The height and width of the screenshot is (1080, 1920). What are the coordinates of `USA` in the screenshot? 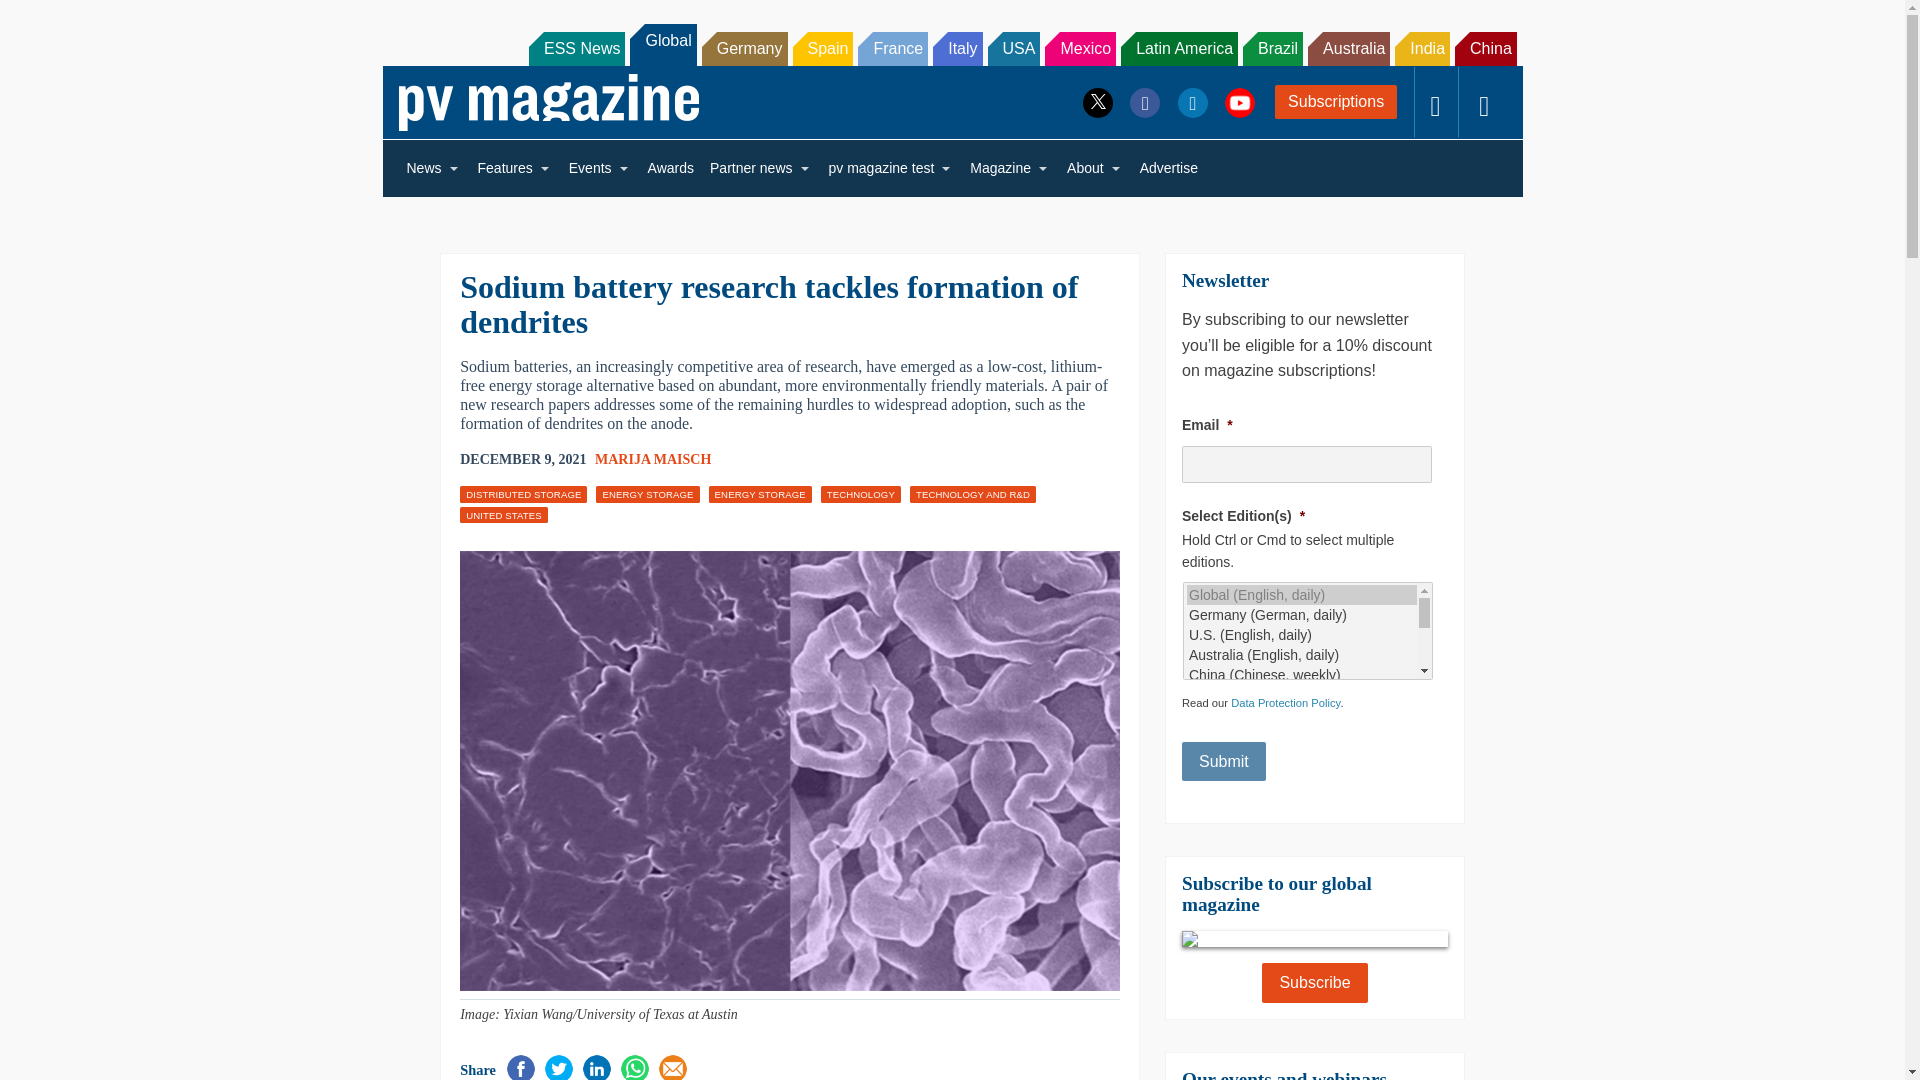 It's located at (1014, 48).